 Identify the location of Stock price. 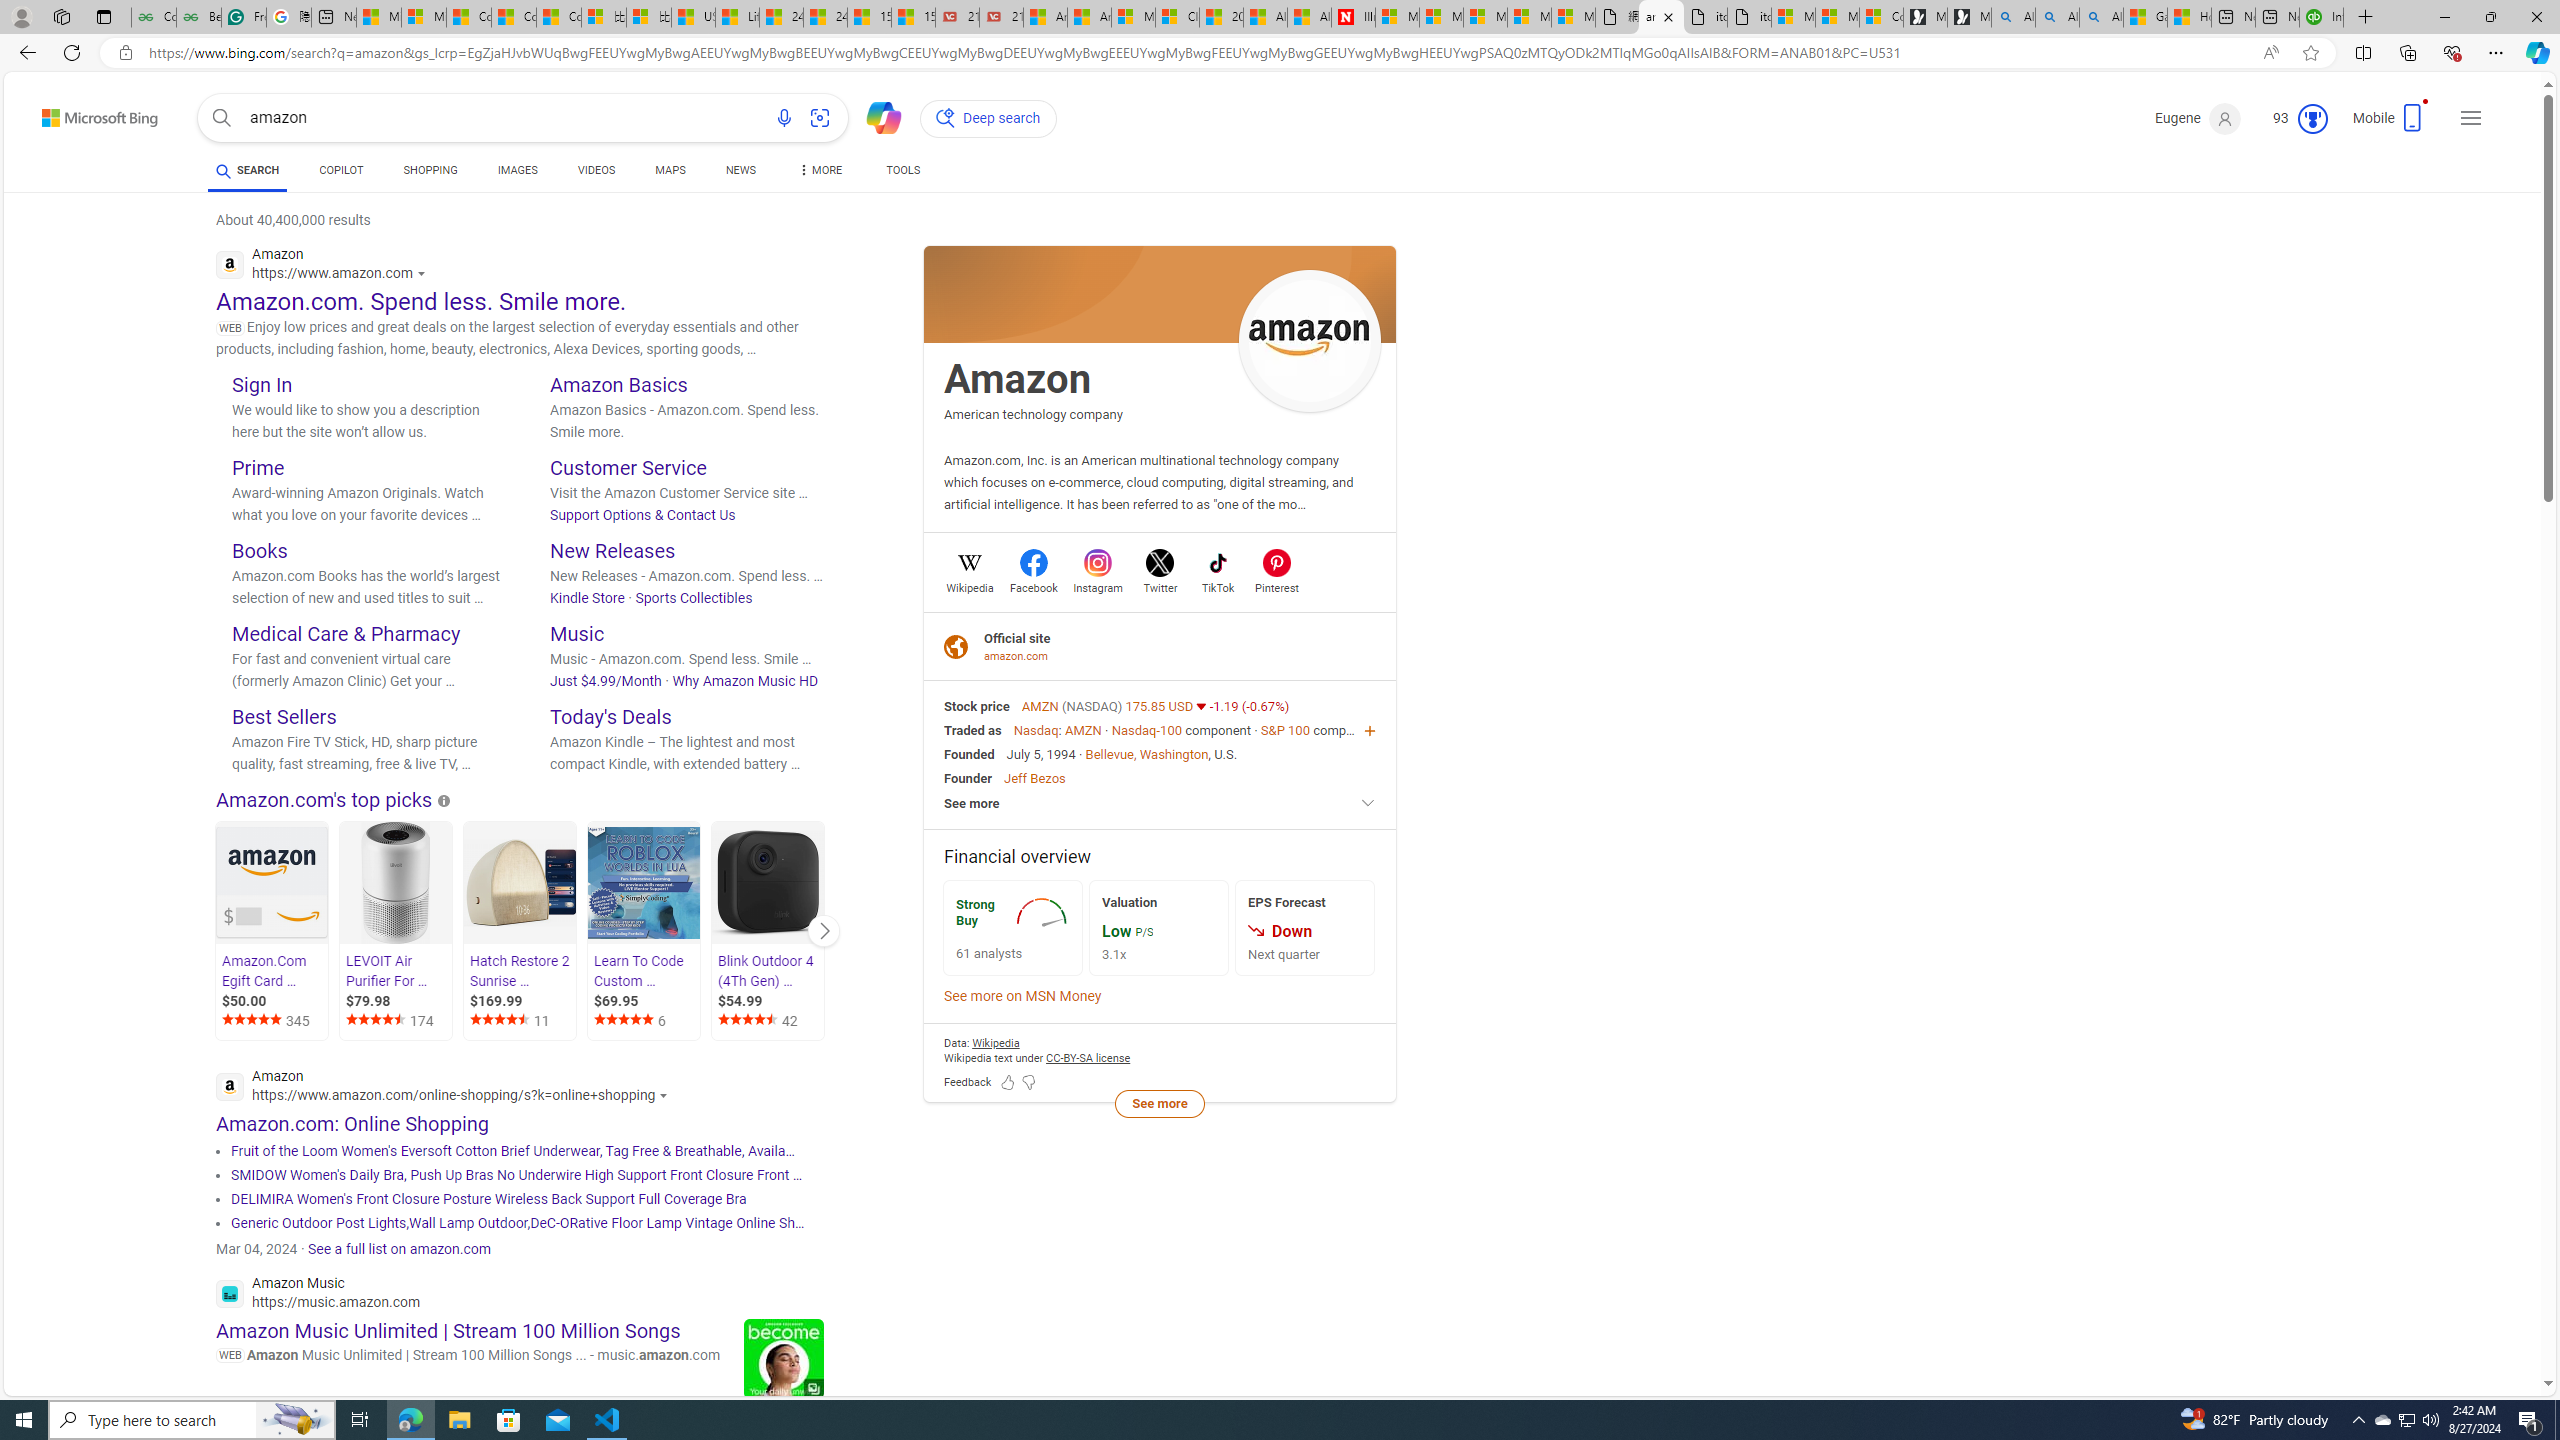
(978, 706).